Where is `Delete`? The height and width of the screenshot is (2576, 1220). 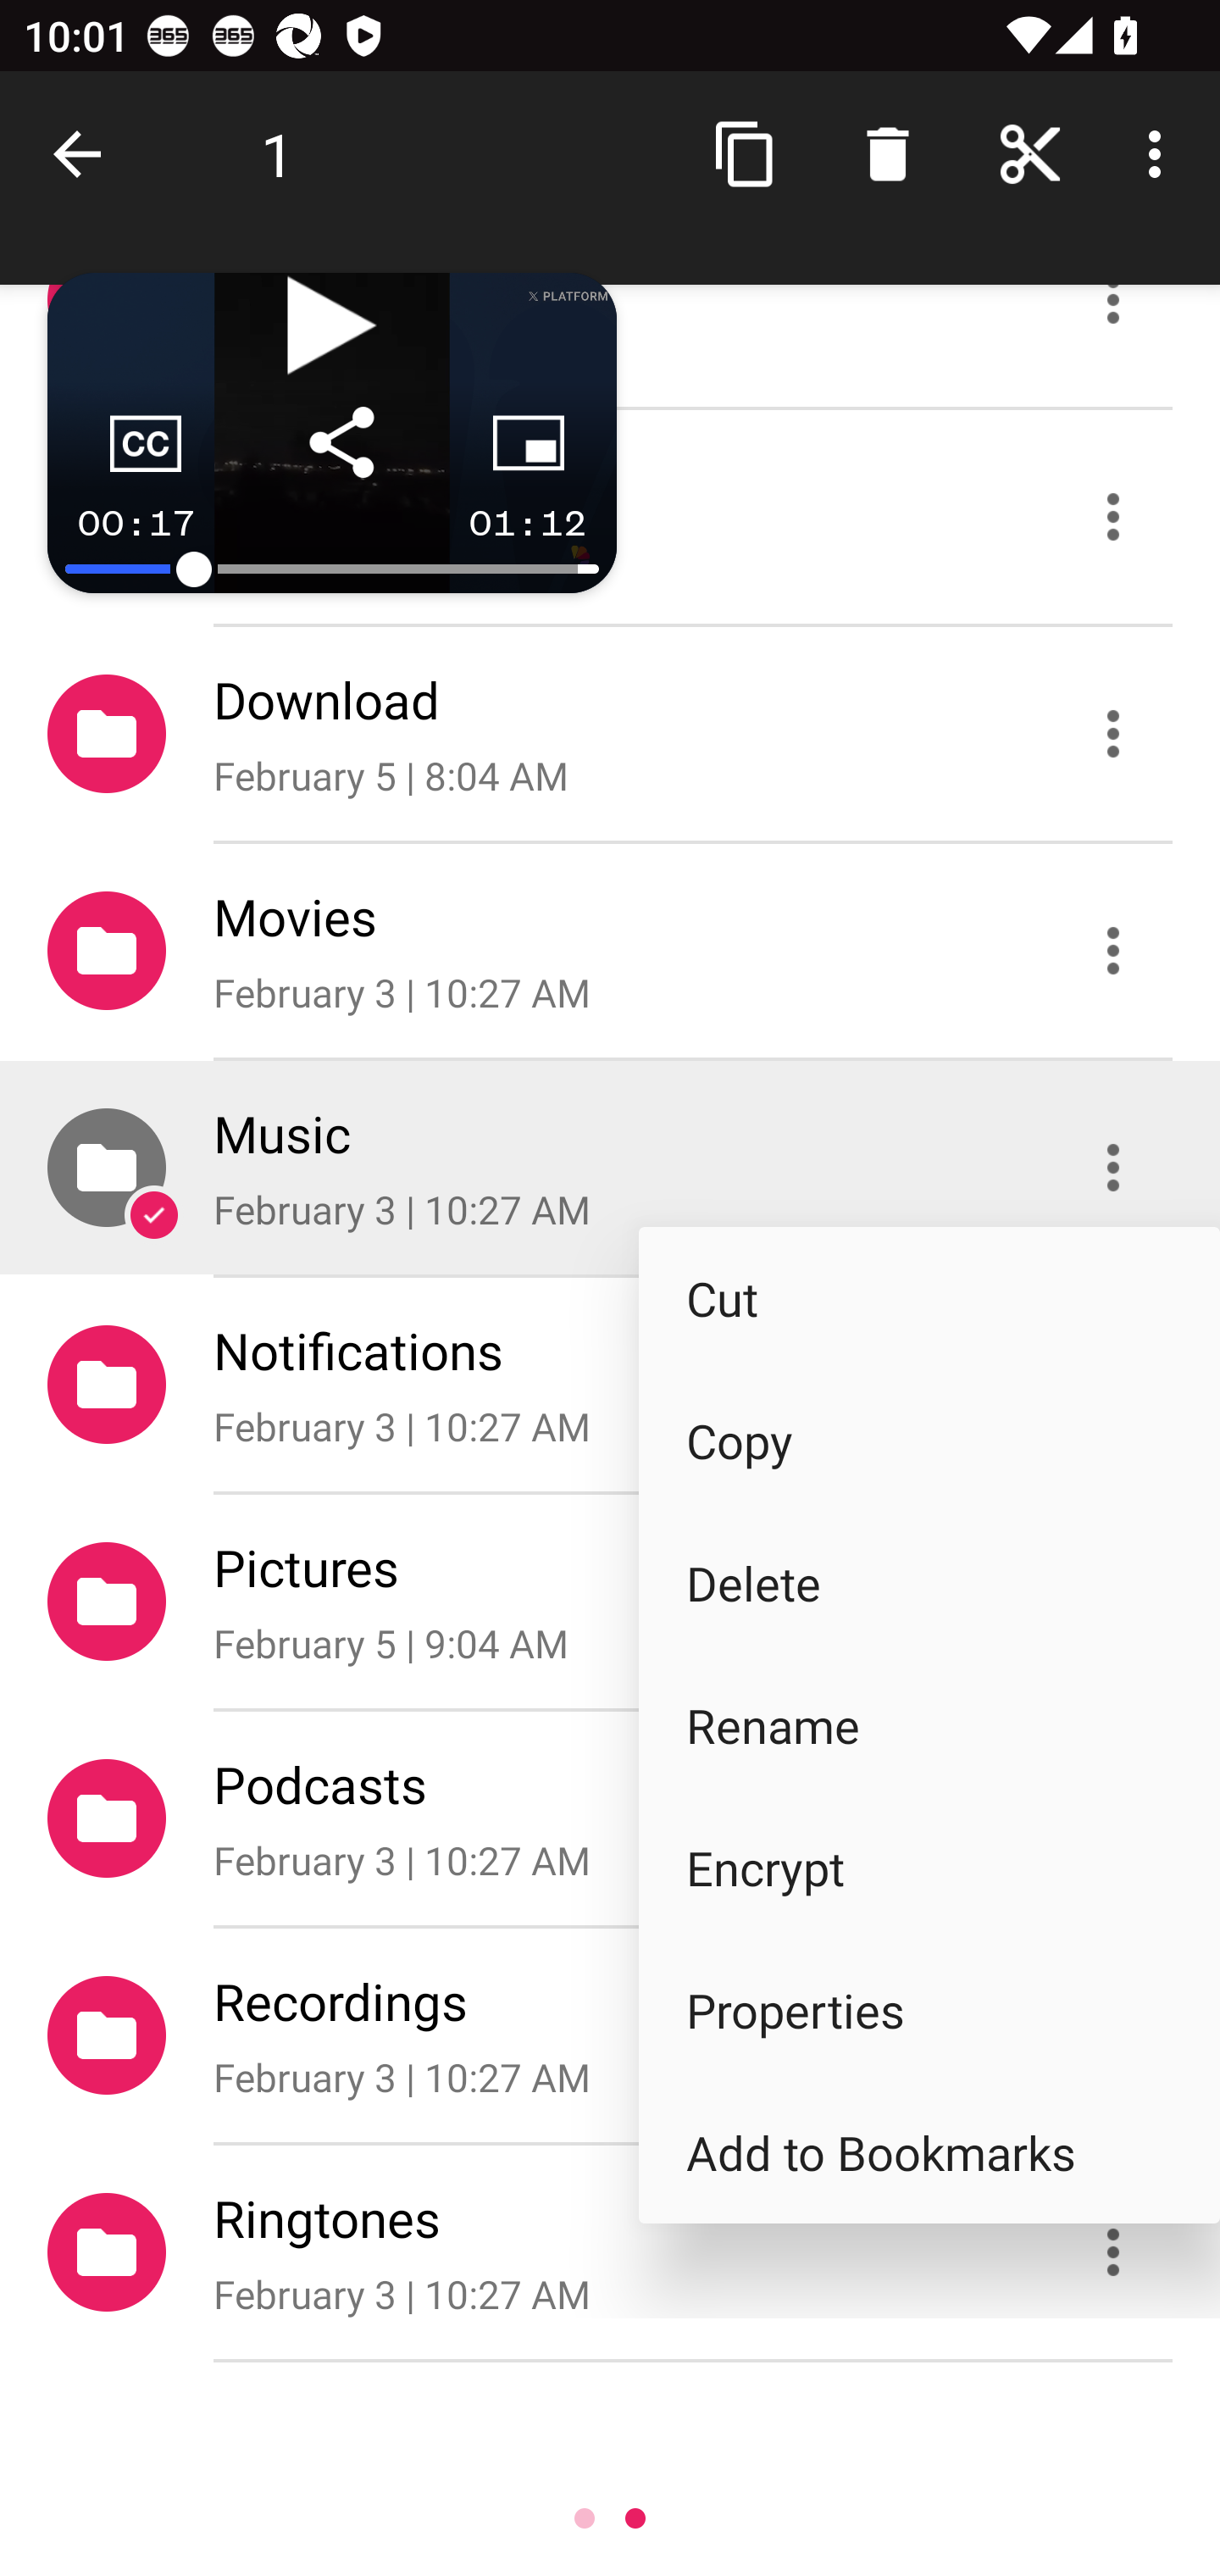 Delete is located at coordinates (929, 1583).